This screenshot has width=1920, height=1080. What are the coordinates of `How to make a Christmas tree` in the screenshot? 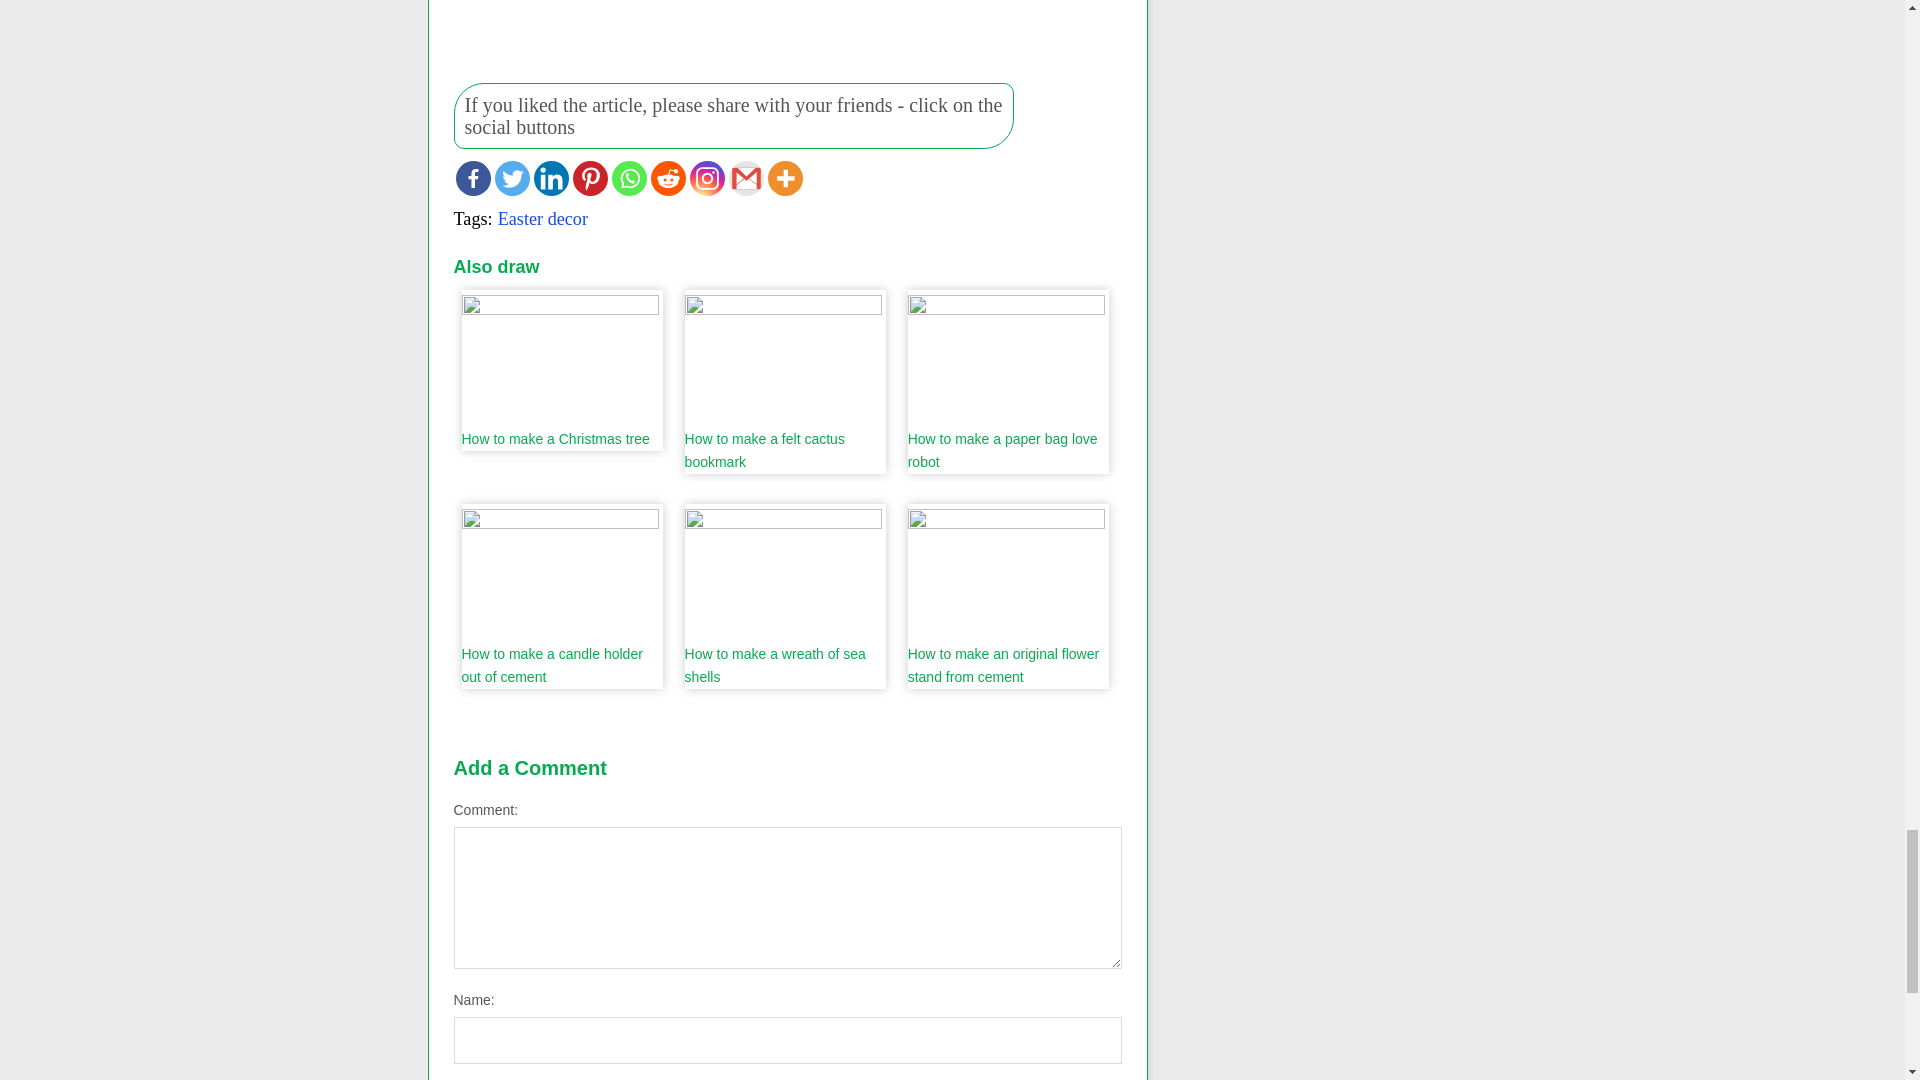 It's located at (560, 370).